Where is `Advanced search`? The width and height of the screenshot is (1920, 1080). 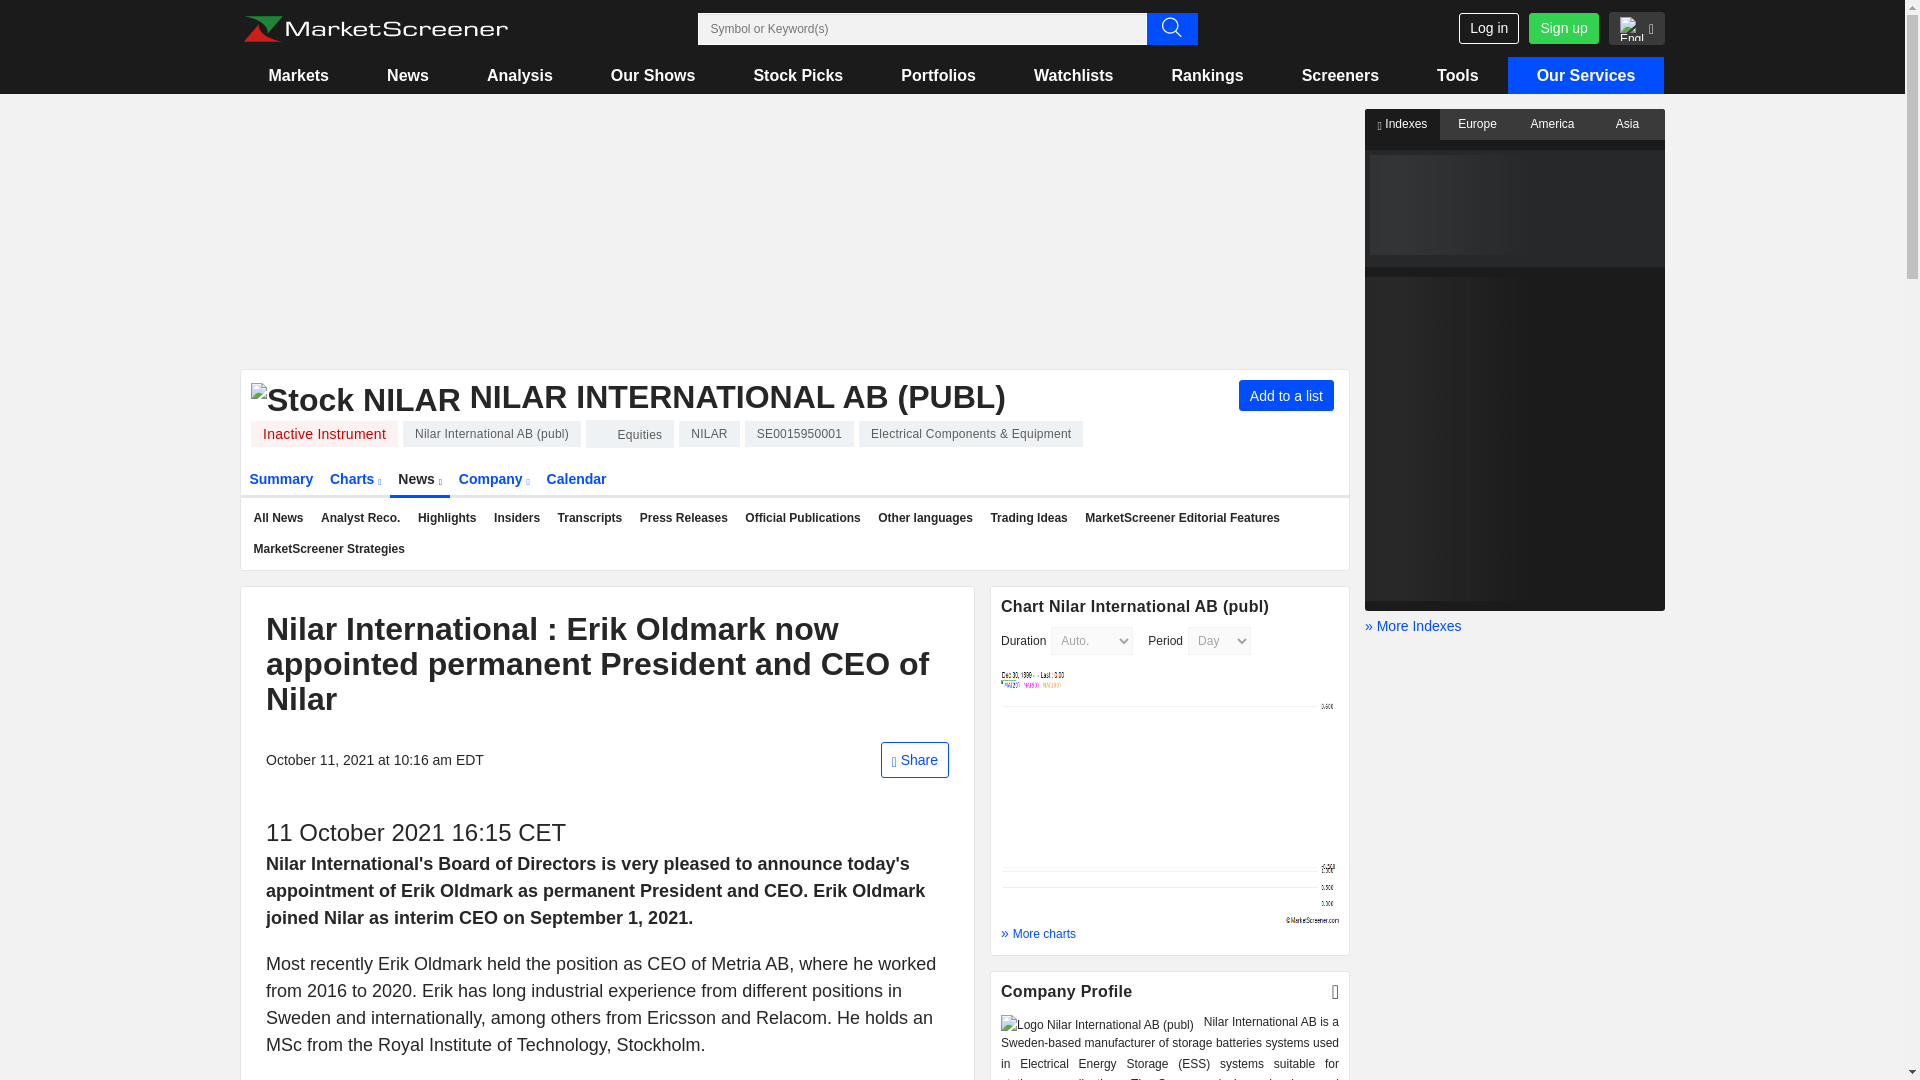 Advanced search is located at coordinates (1171, 28).